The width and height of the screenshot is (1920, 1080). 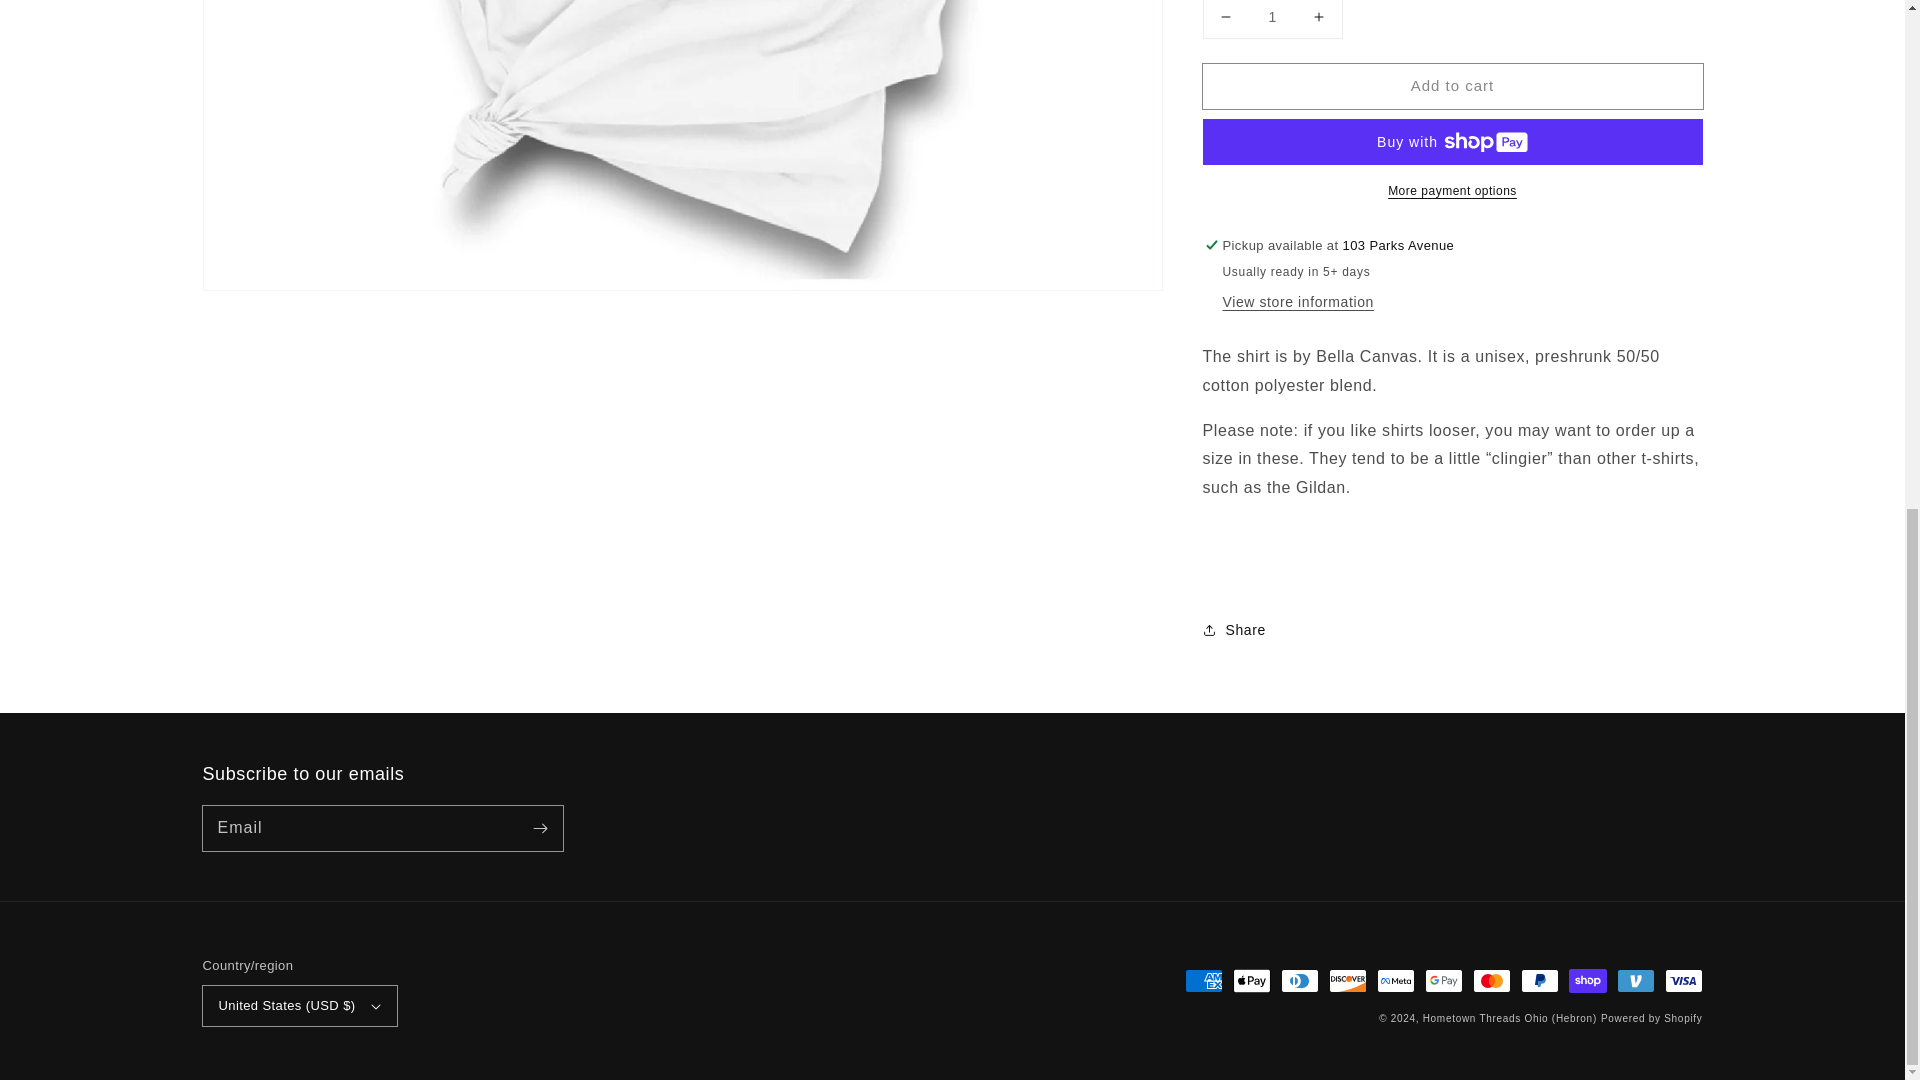 What do you see at coordinates (1272, 11) in the screenshot?
I see `1` at bounding box center [1272, 11].